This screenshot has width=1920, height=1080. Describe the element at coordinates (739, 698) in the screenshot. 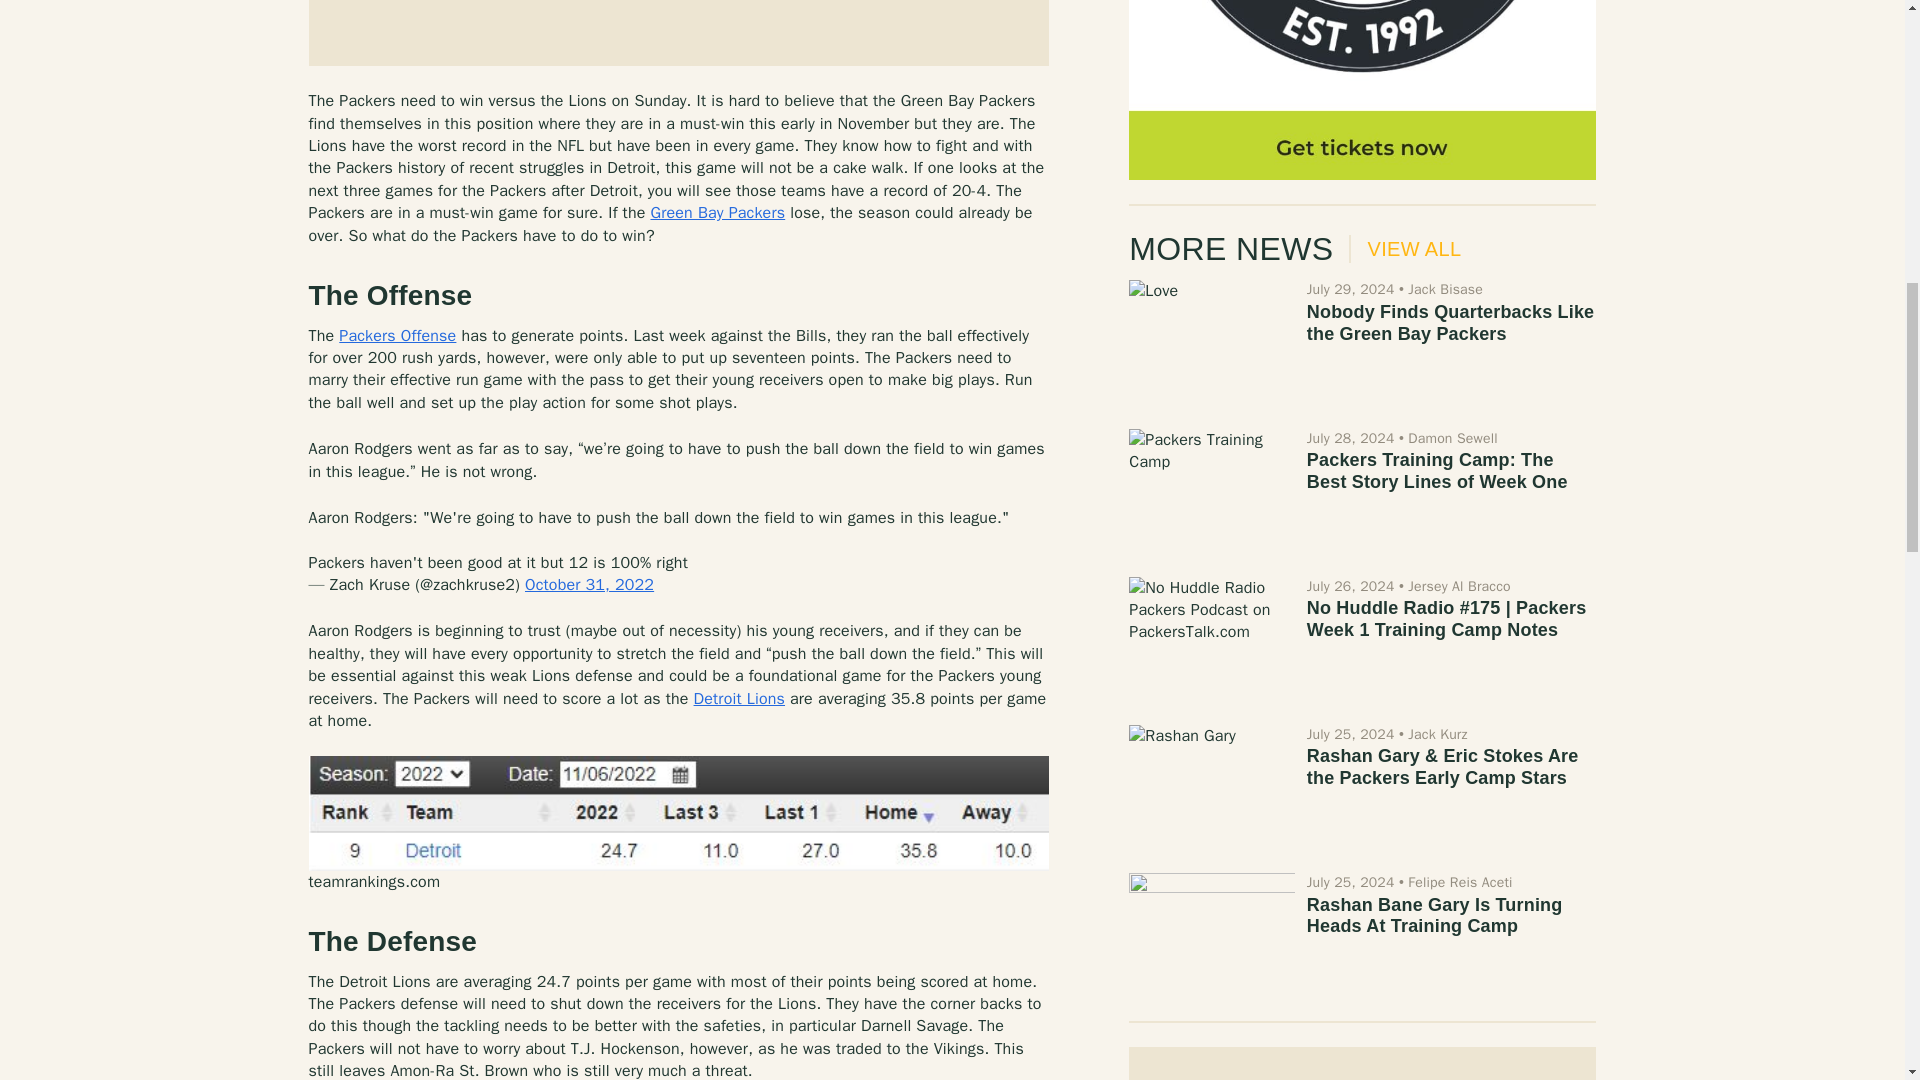

I see `Detroit Lions` at that location.